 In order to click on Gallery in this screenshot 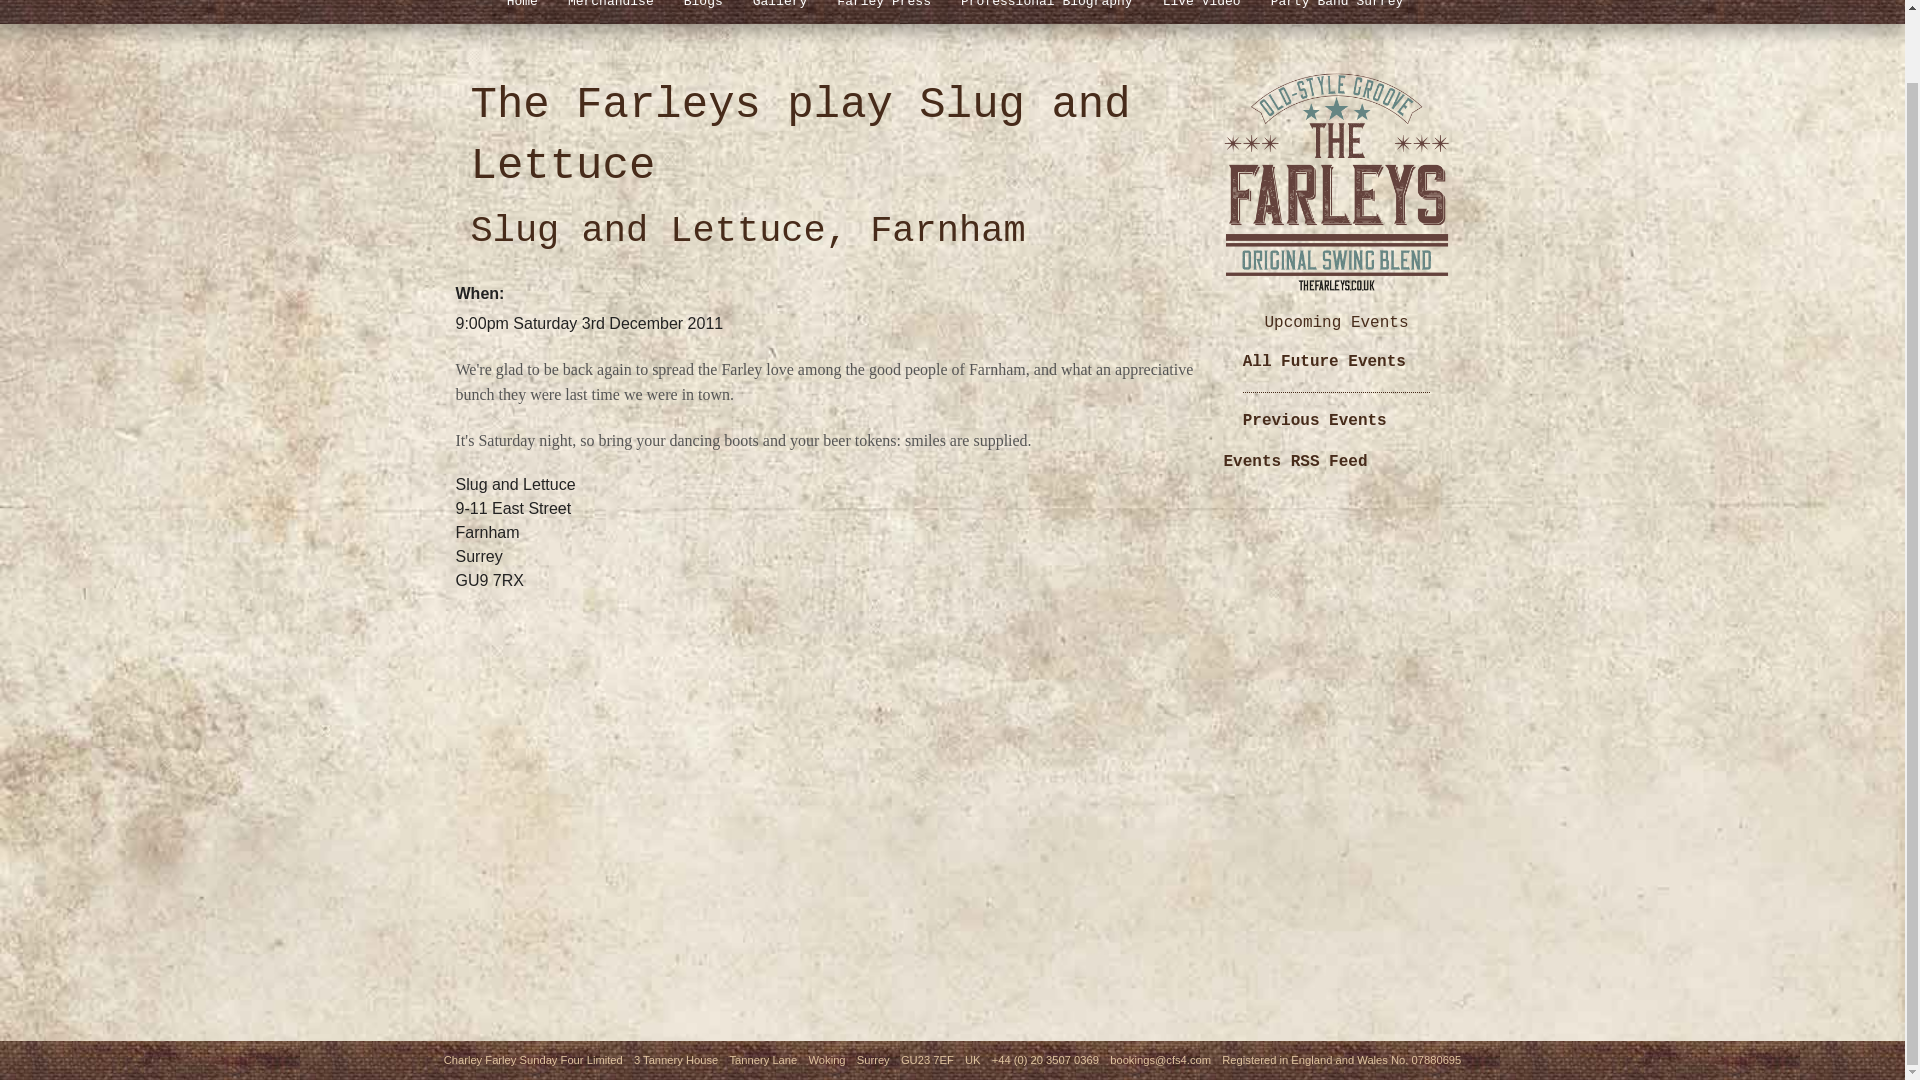, I will do `click(780, 12)`.